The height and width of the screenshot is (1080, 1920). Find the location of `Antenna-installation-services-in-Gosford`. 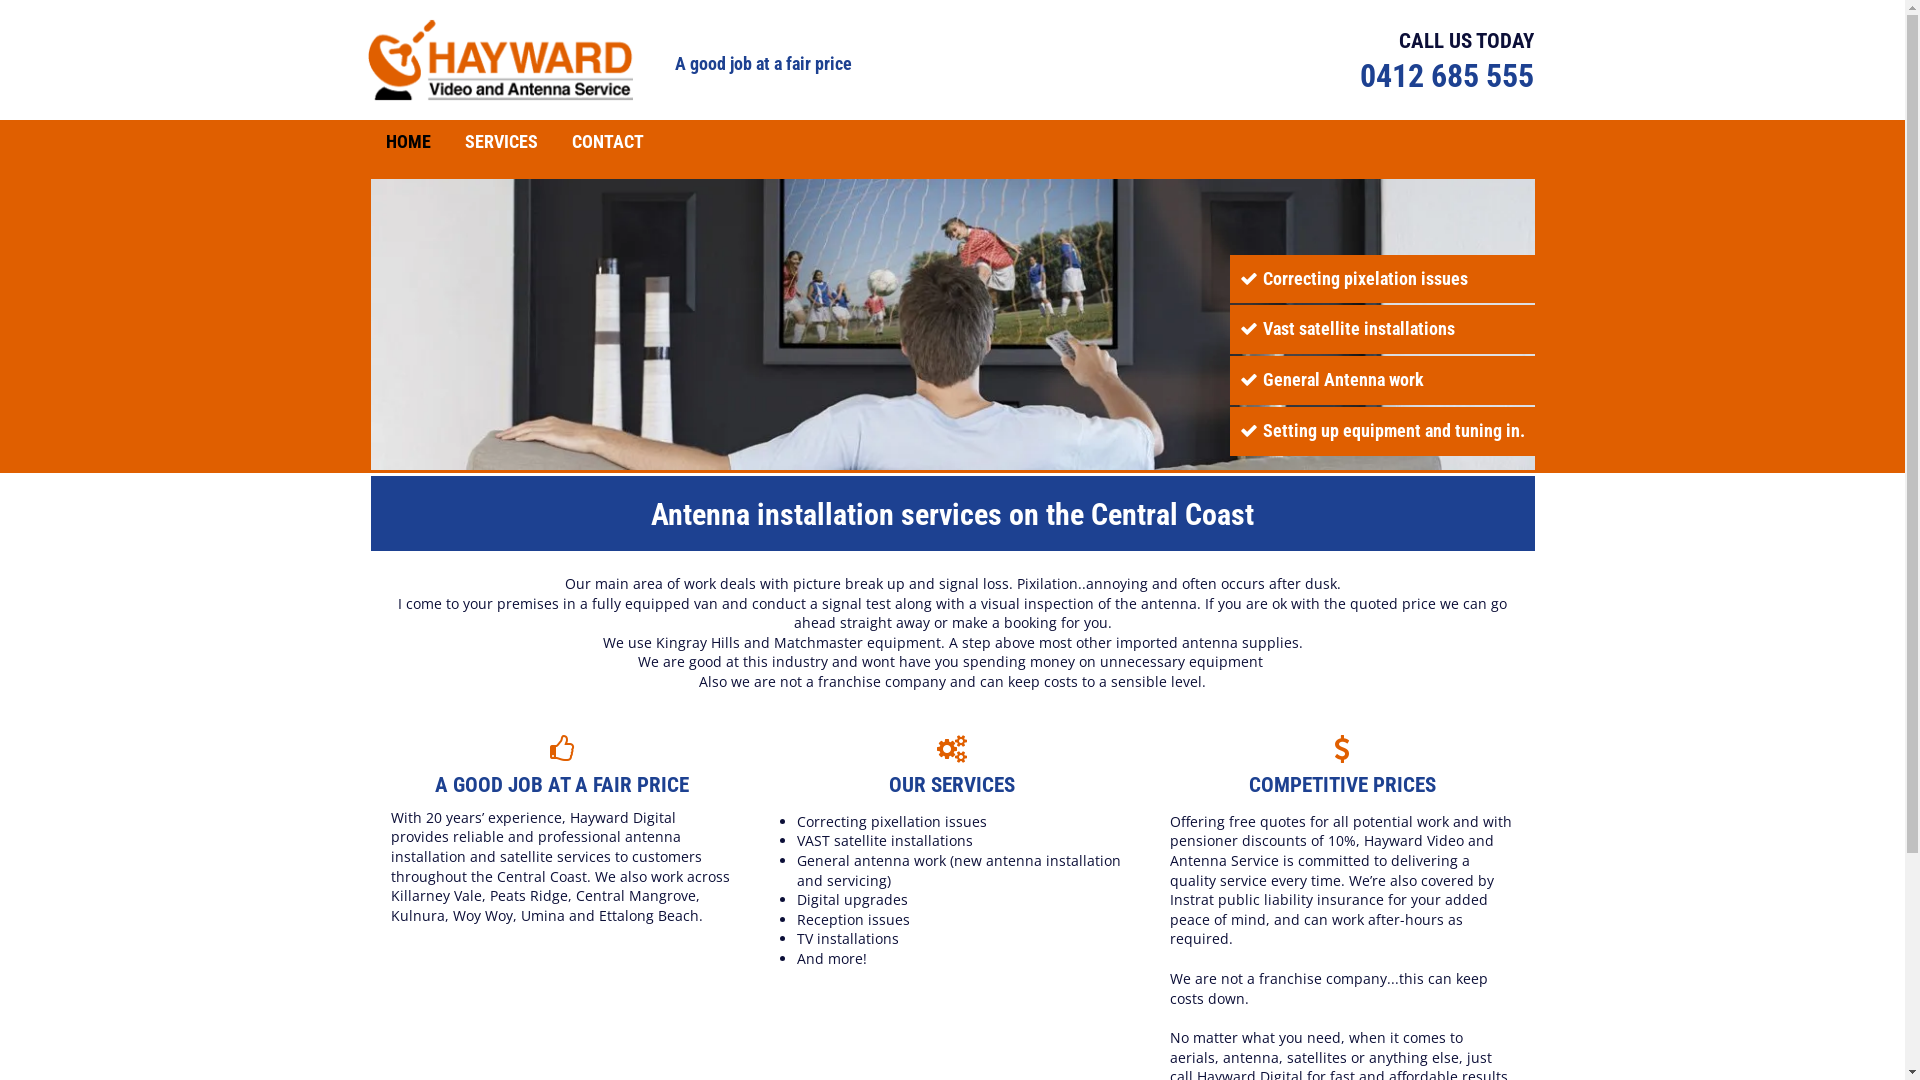

Antenna-installation-services-in-Gosford is located at coordinates (952, 324).